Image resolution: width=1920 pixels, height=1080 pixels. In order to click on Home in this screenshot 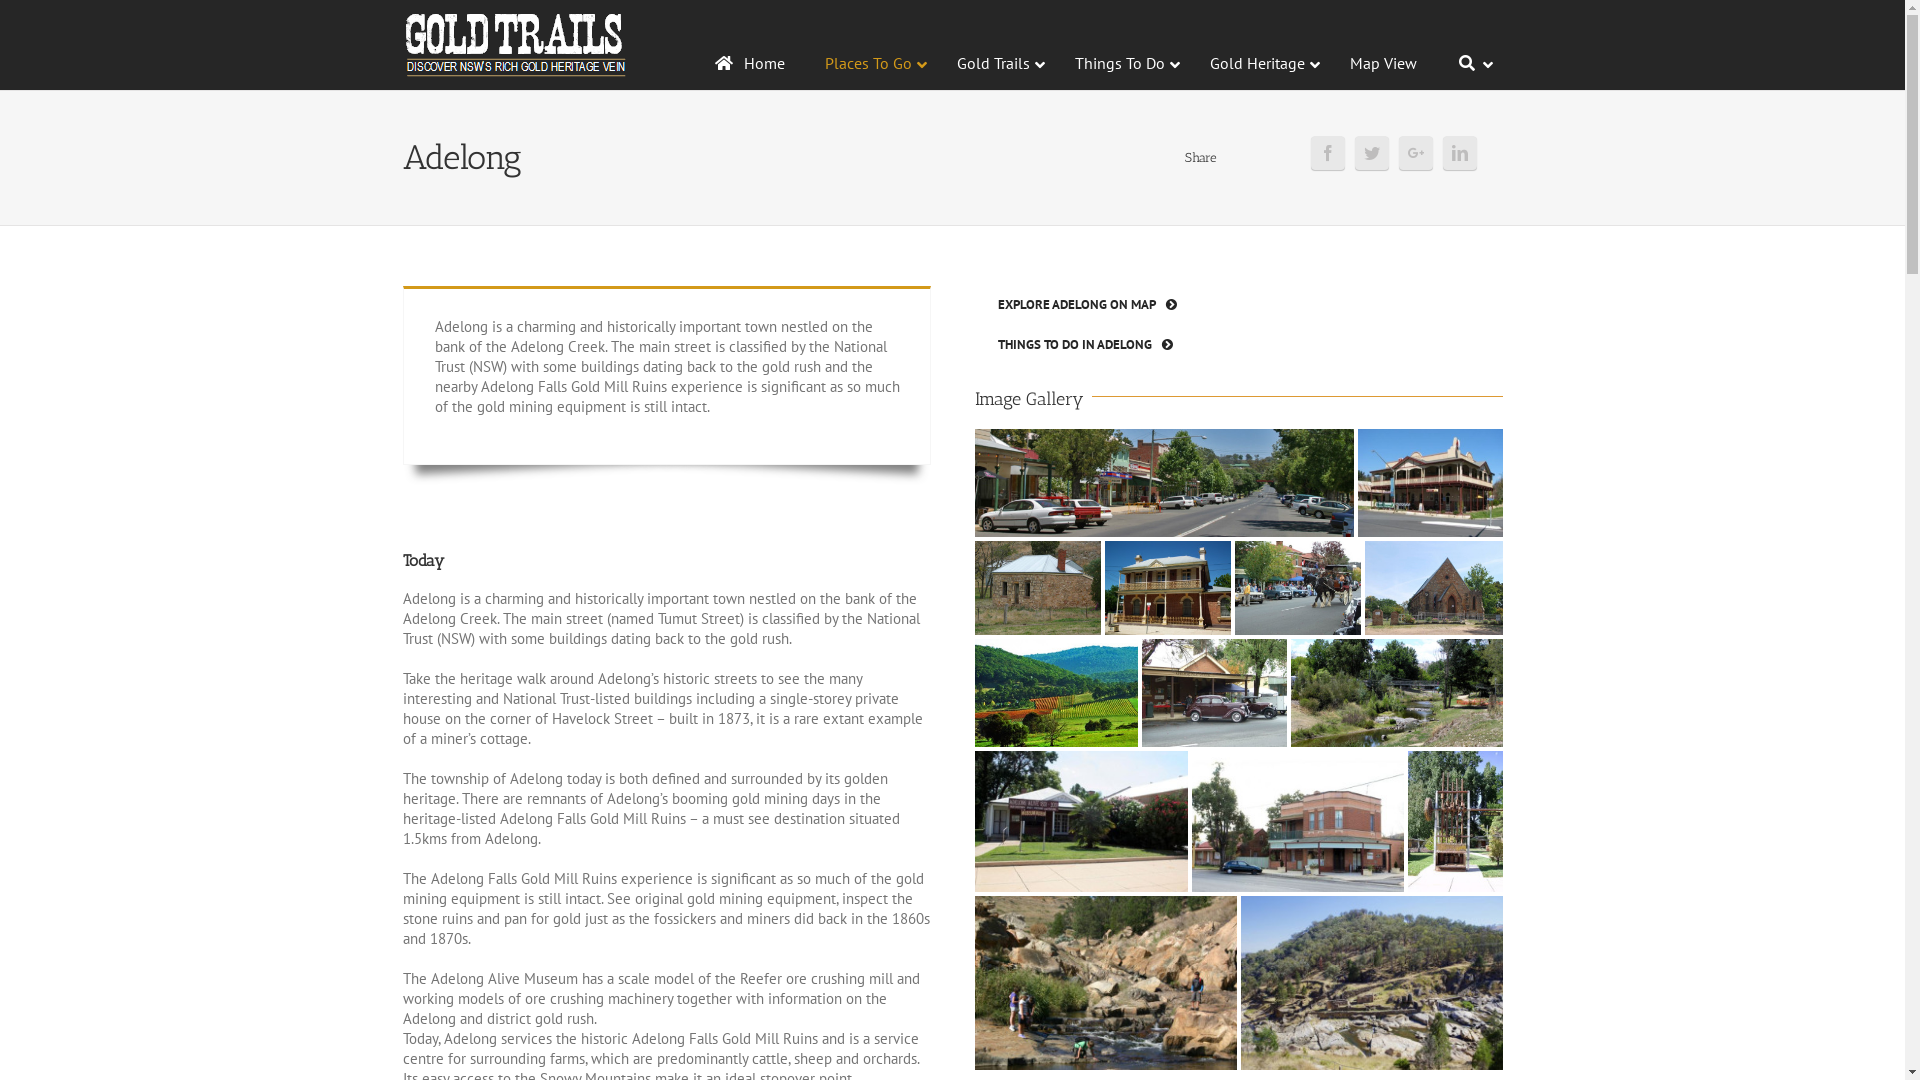, I will do `click(748, 64)`.